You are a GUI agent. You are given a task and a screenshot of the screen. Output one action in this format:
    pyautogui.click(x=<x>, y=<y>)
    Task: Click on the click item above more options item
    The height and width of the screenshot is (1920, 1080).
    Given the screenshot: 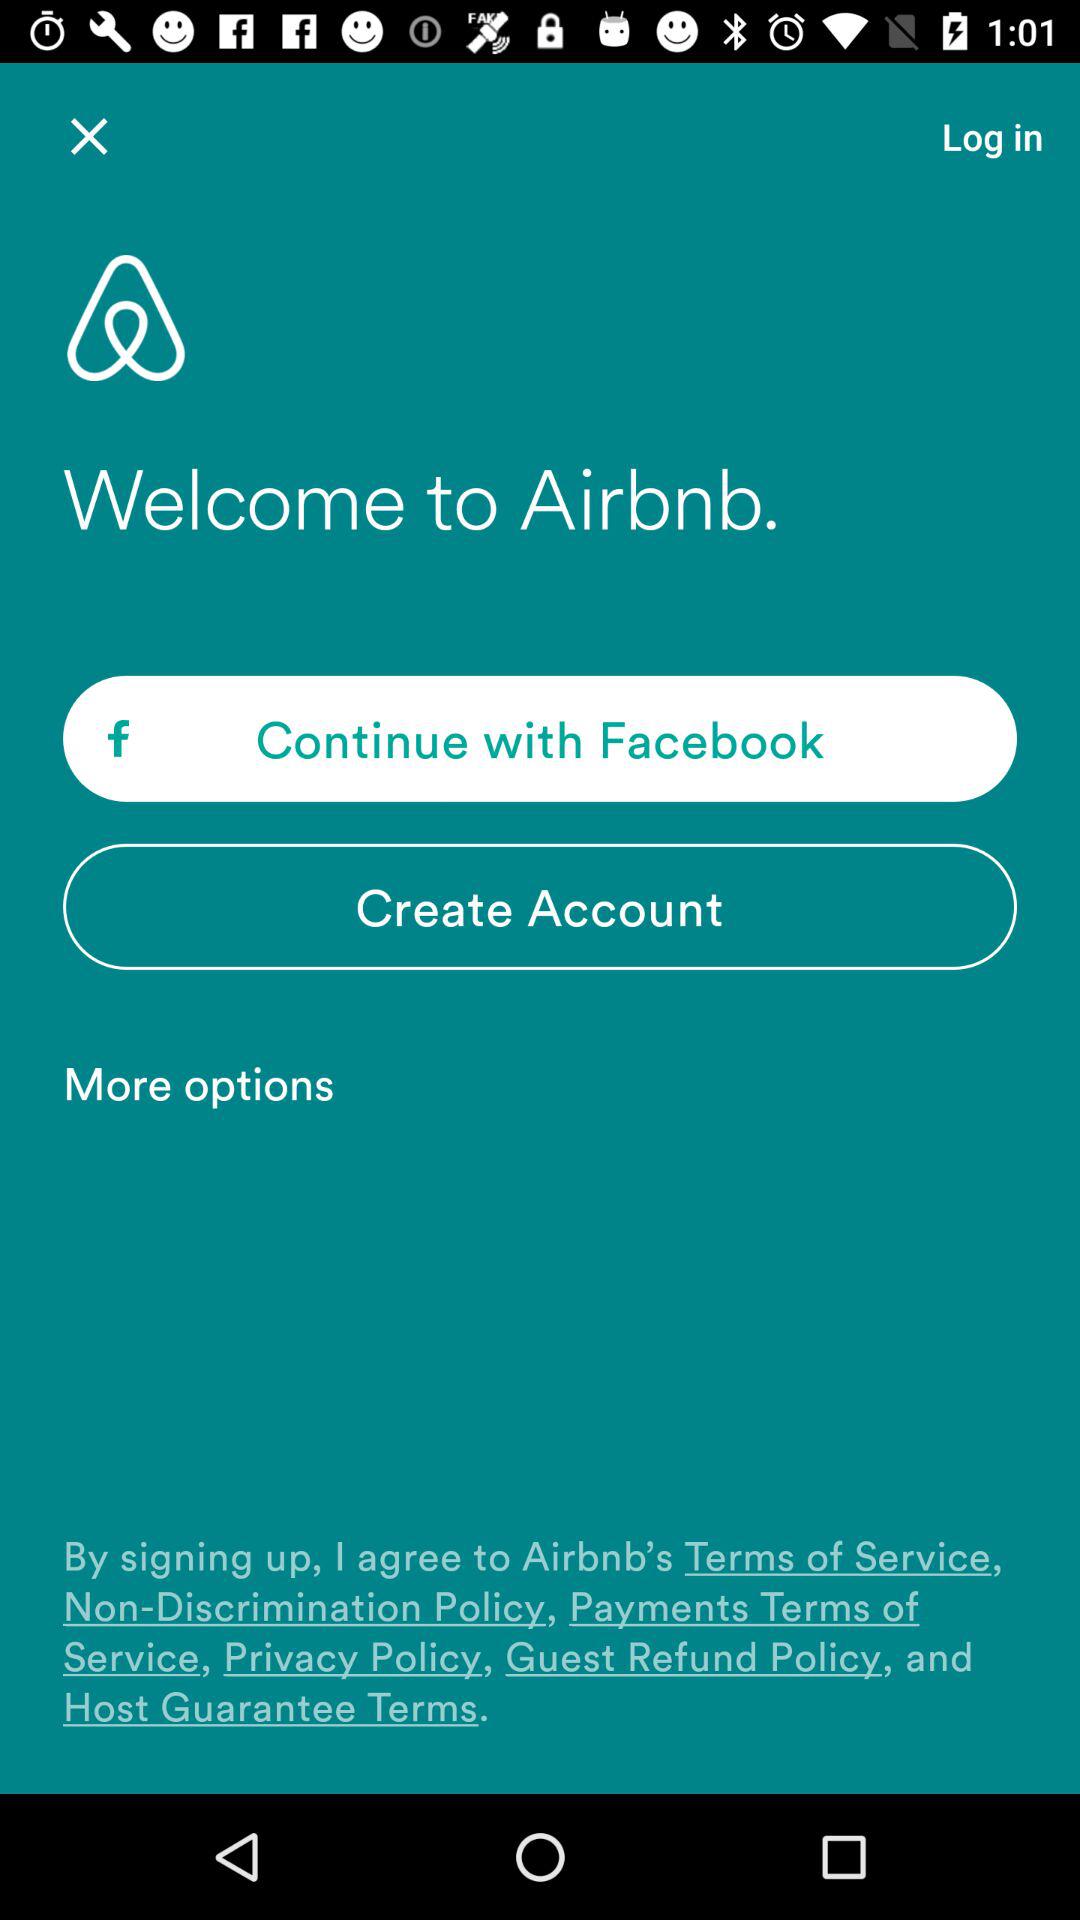 What is the action you would take?
    pyautogui.click(x=540, y=906)
    